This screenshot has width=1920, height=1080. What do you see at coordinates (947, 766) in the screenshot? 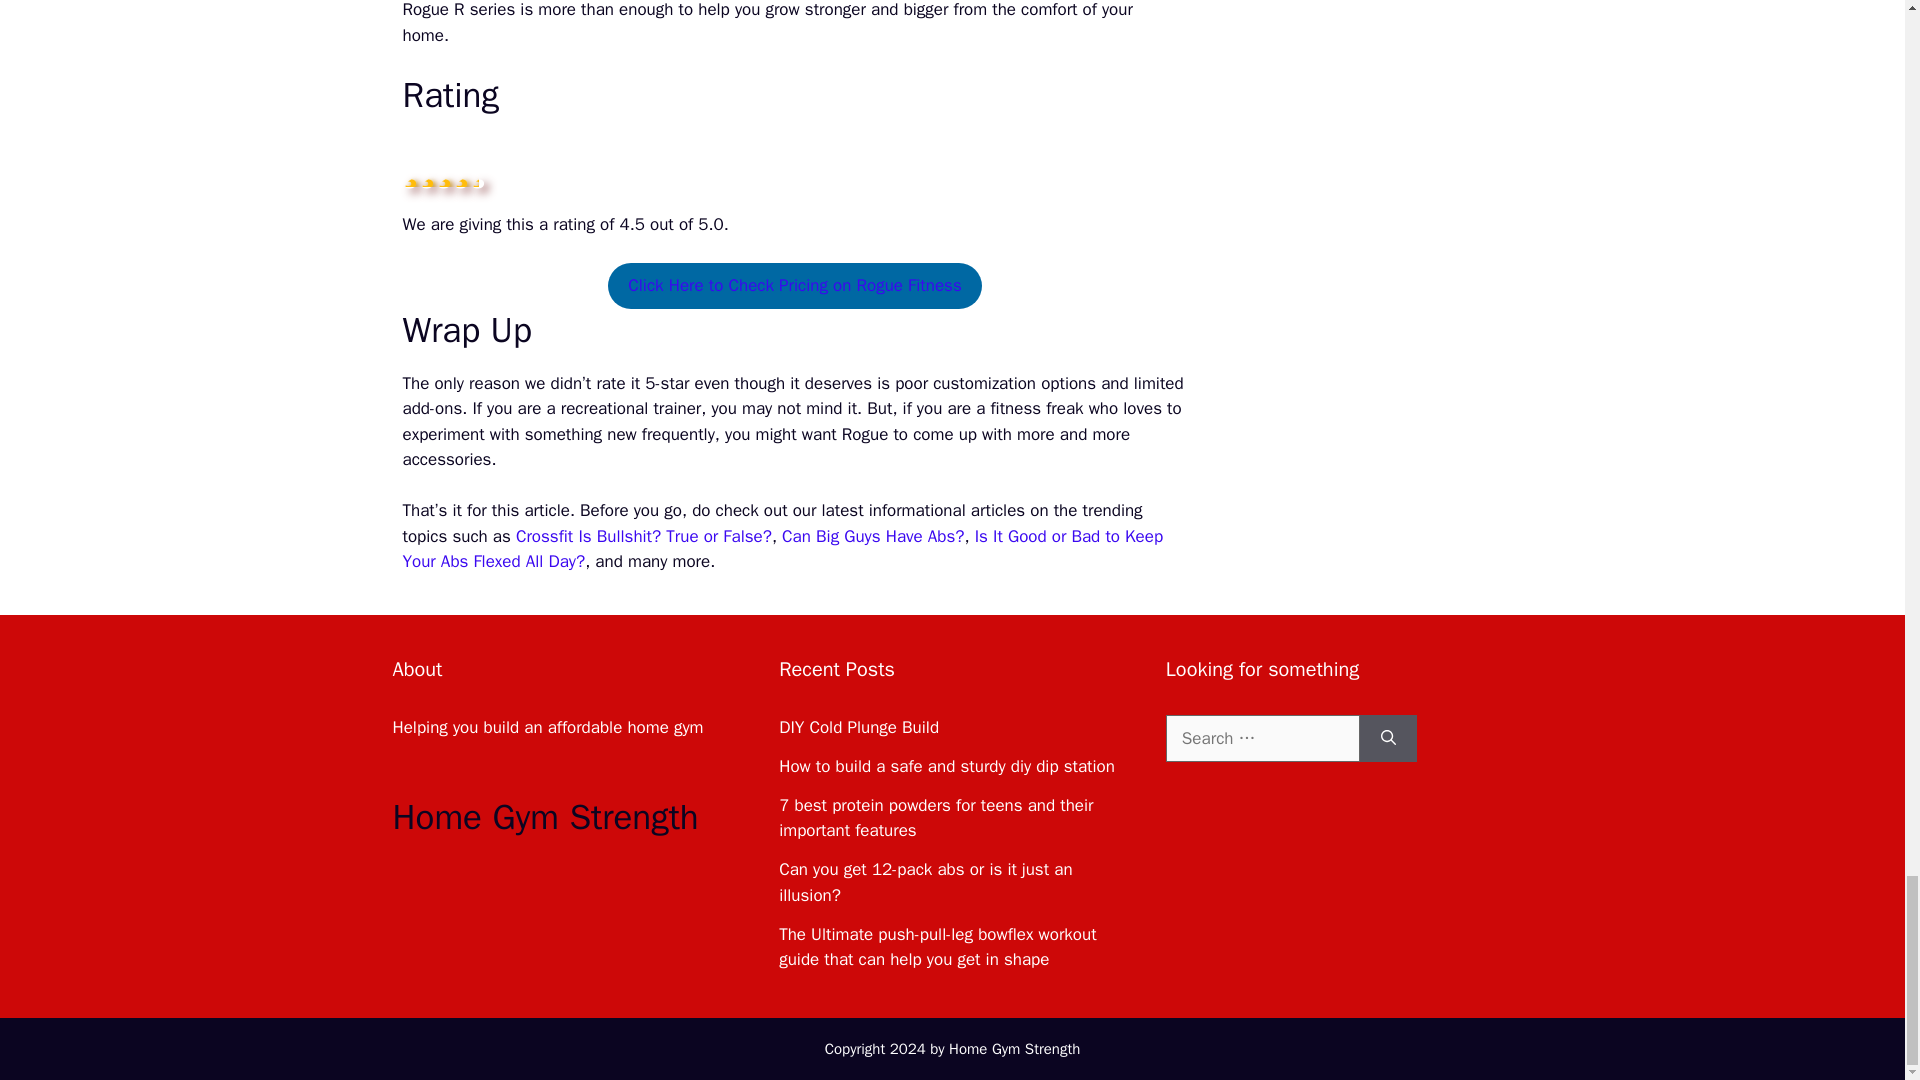
I see `How to build a safe and sturdy diy dip station` at bounding box center [947, 766].